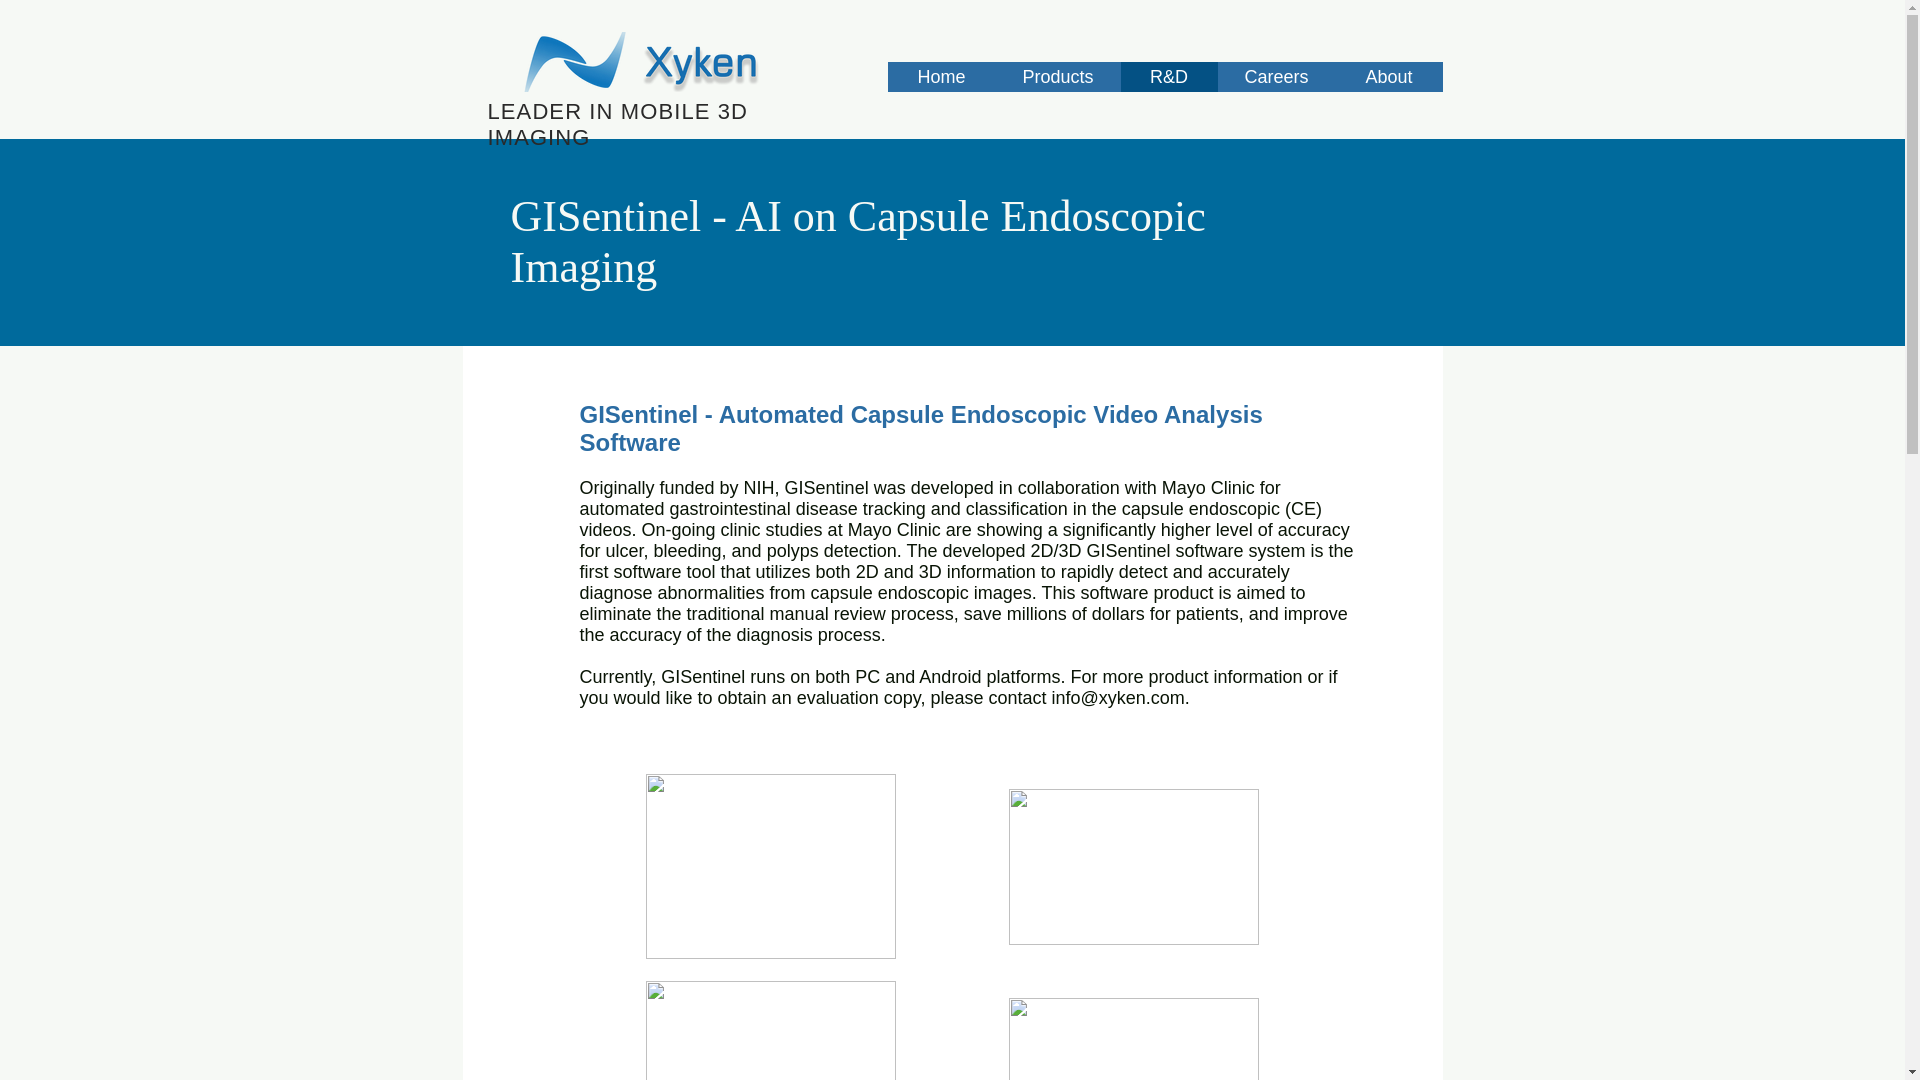 The image size is (1920, 1080). What do you see at coordinates (1276, 76) in the screenshot?
I see `Careers` at bounding box center [1276, 76].